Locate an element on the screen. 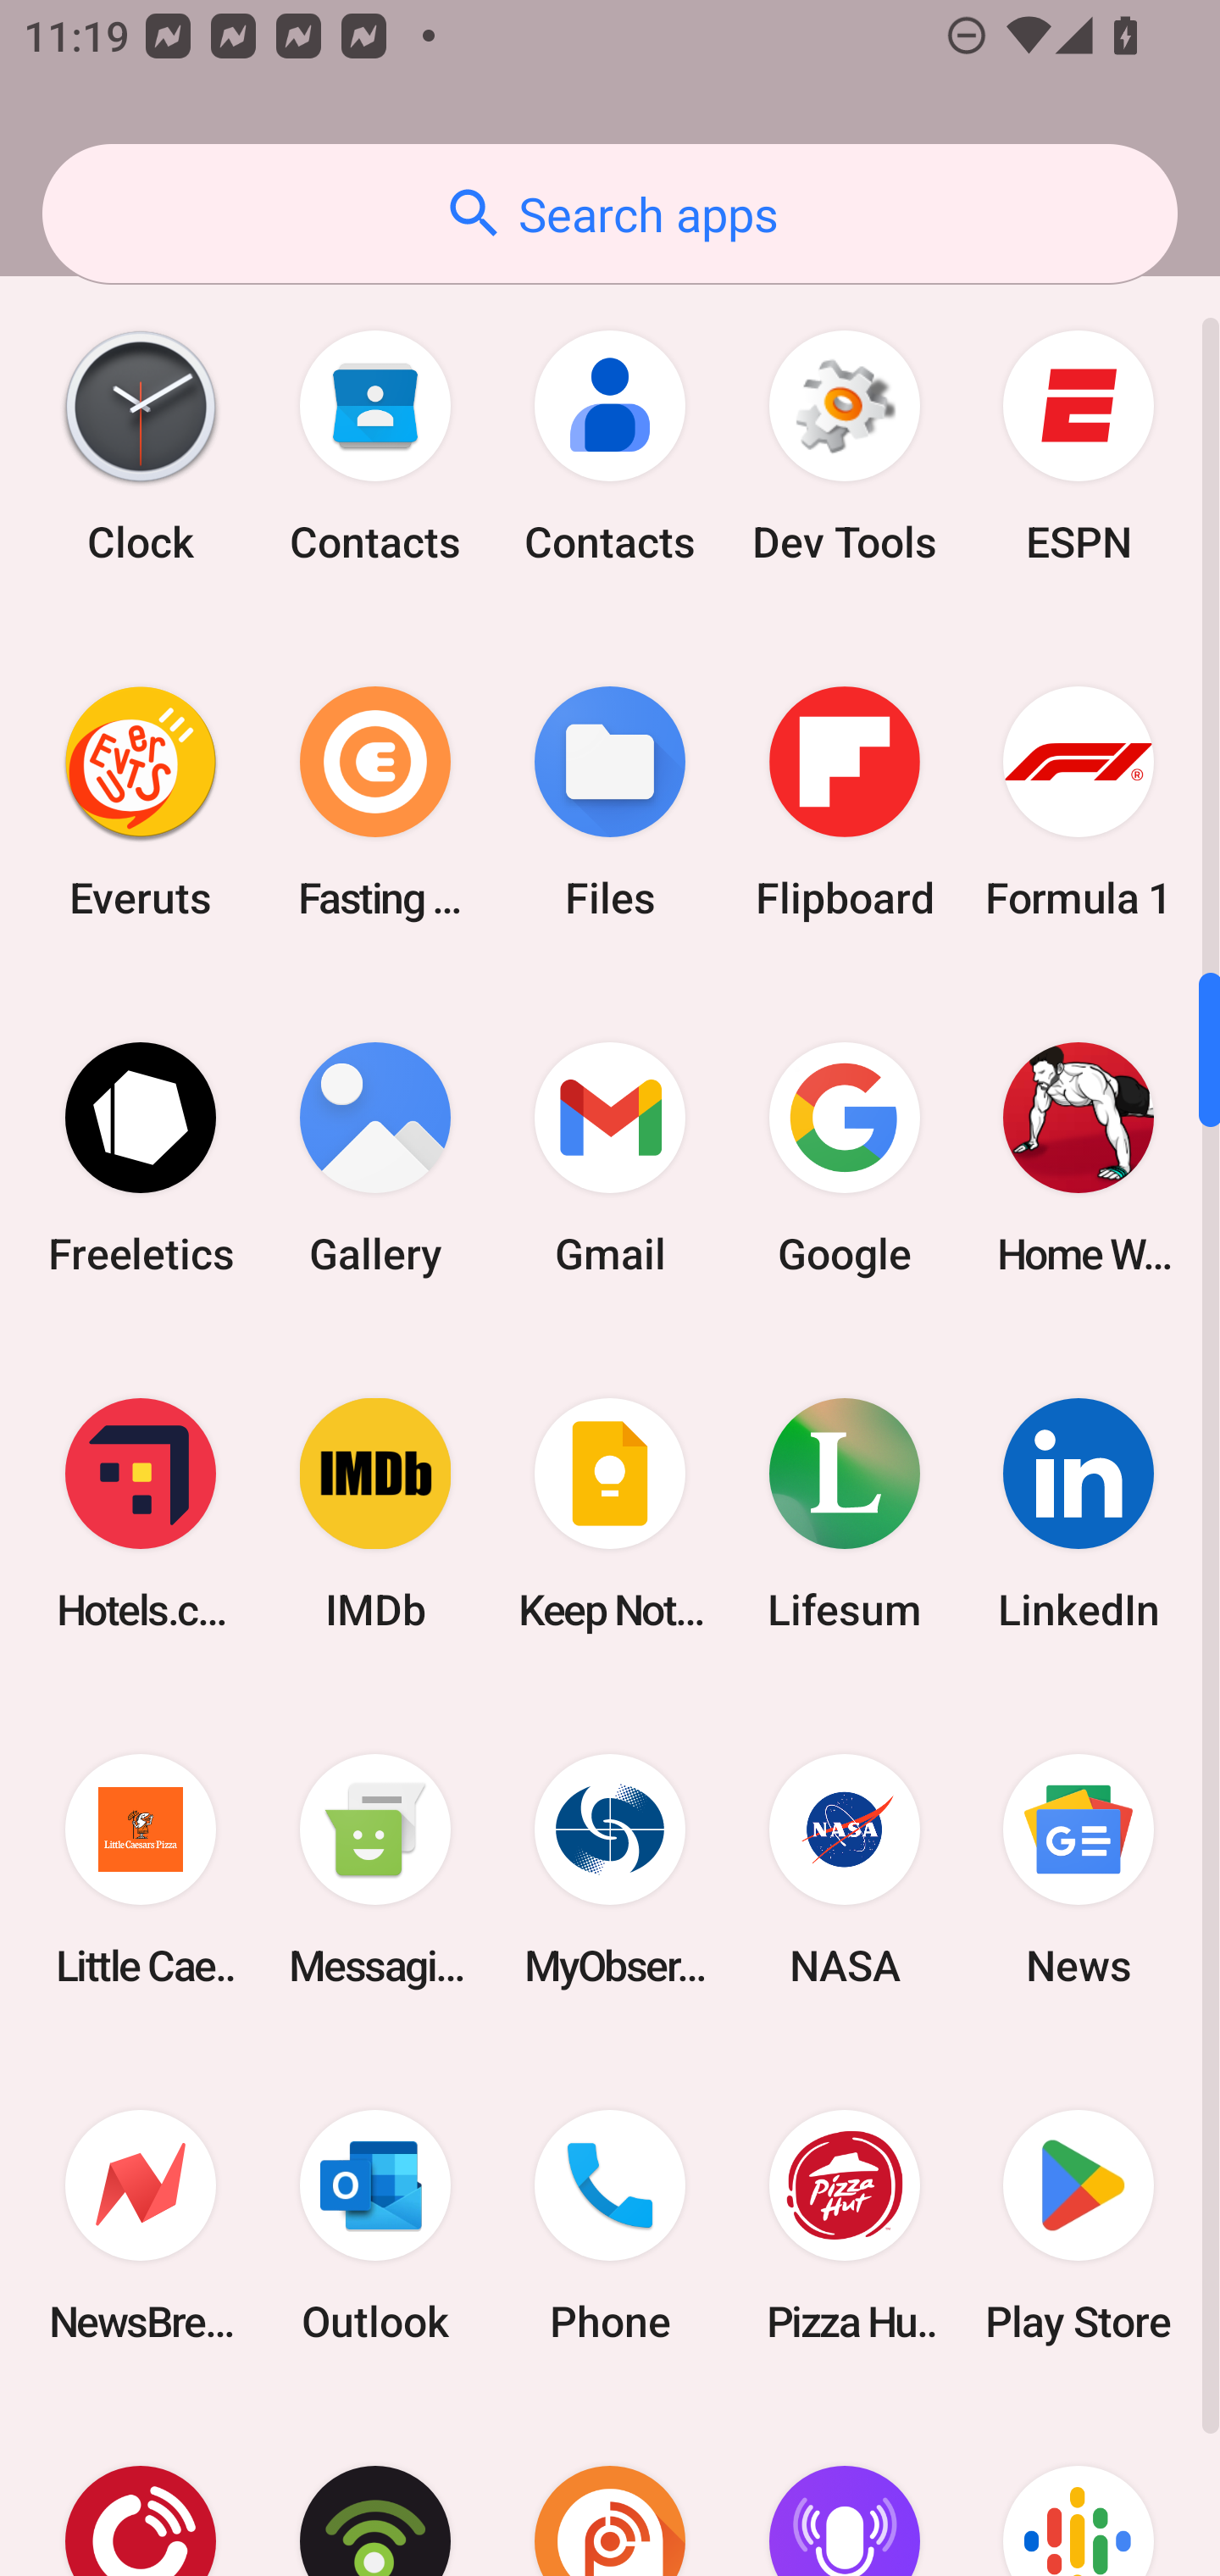  Pizza Hut HK & Macau is located at coordinates (844, 2225).